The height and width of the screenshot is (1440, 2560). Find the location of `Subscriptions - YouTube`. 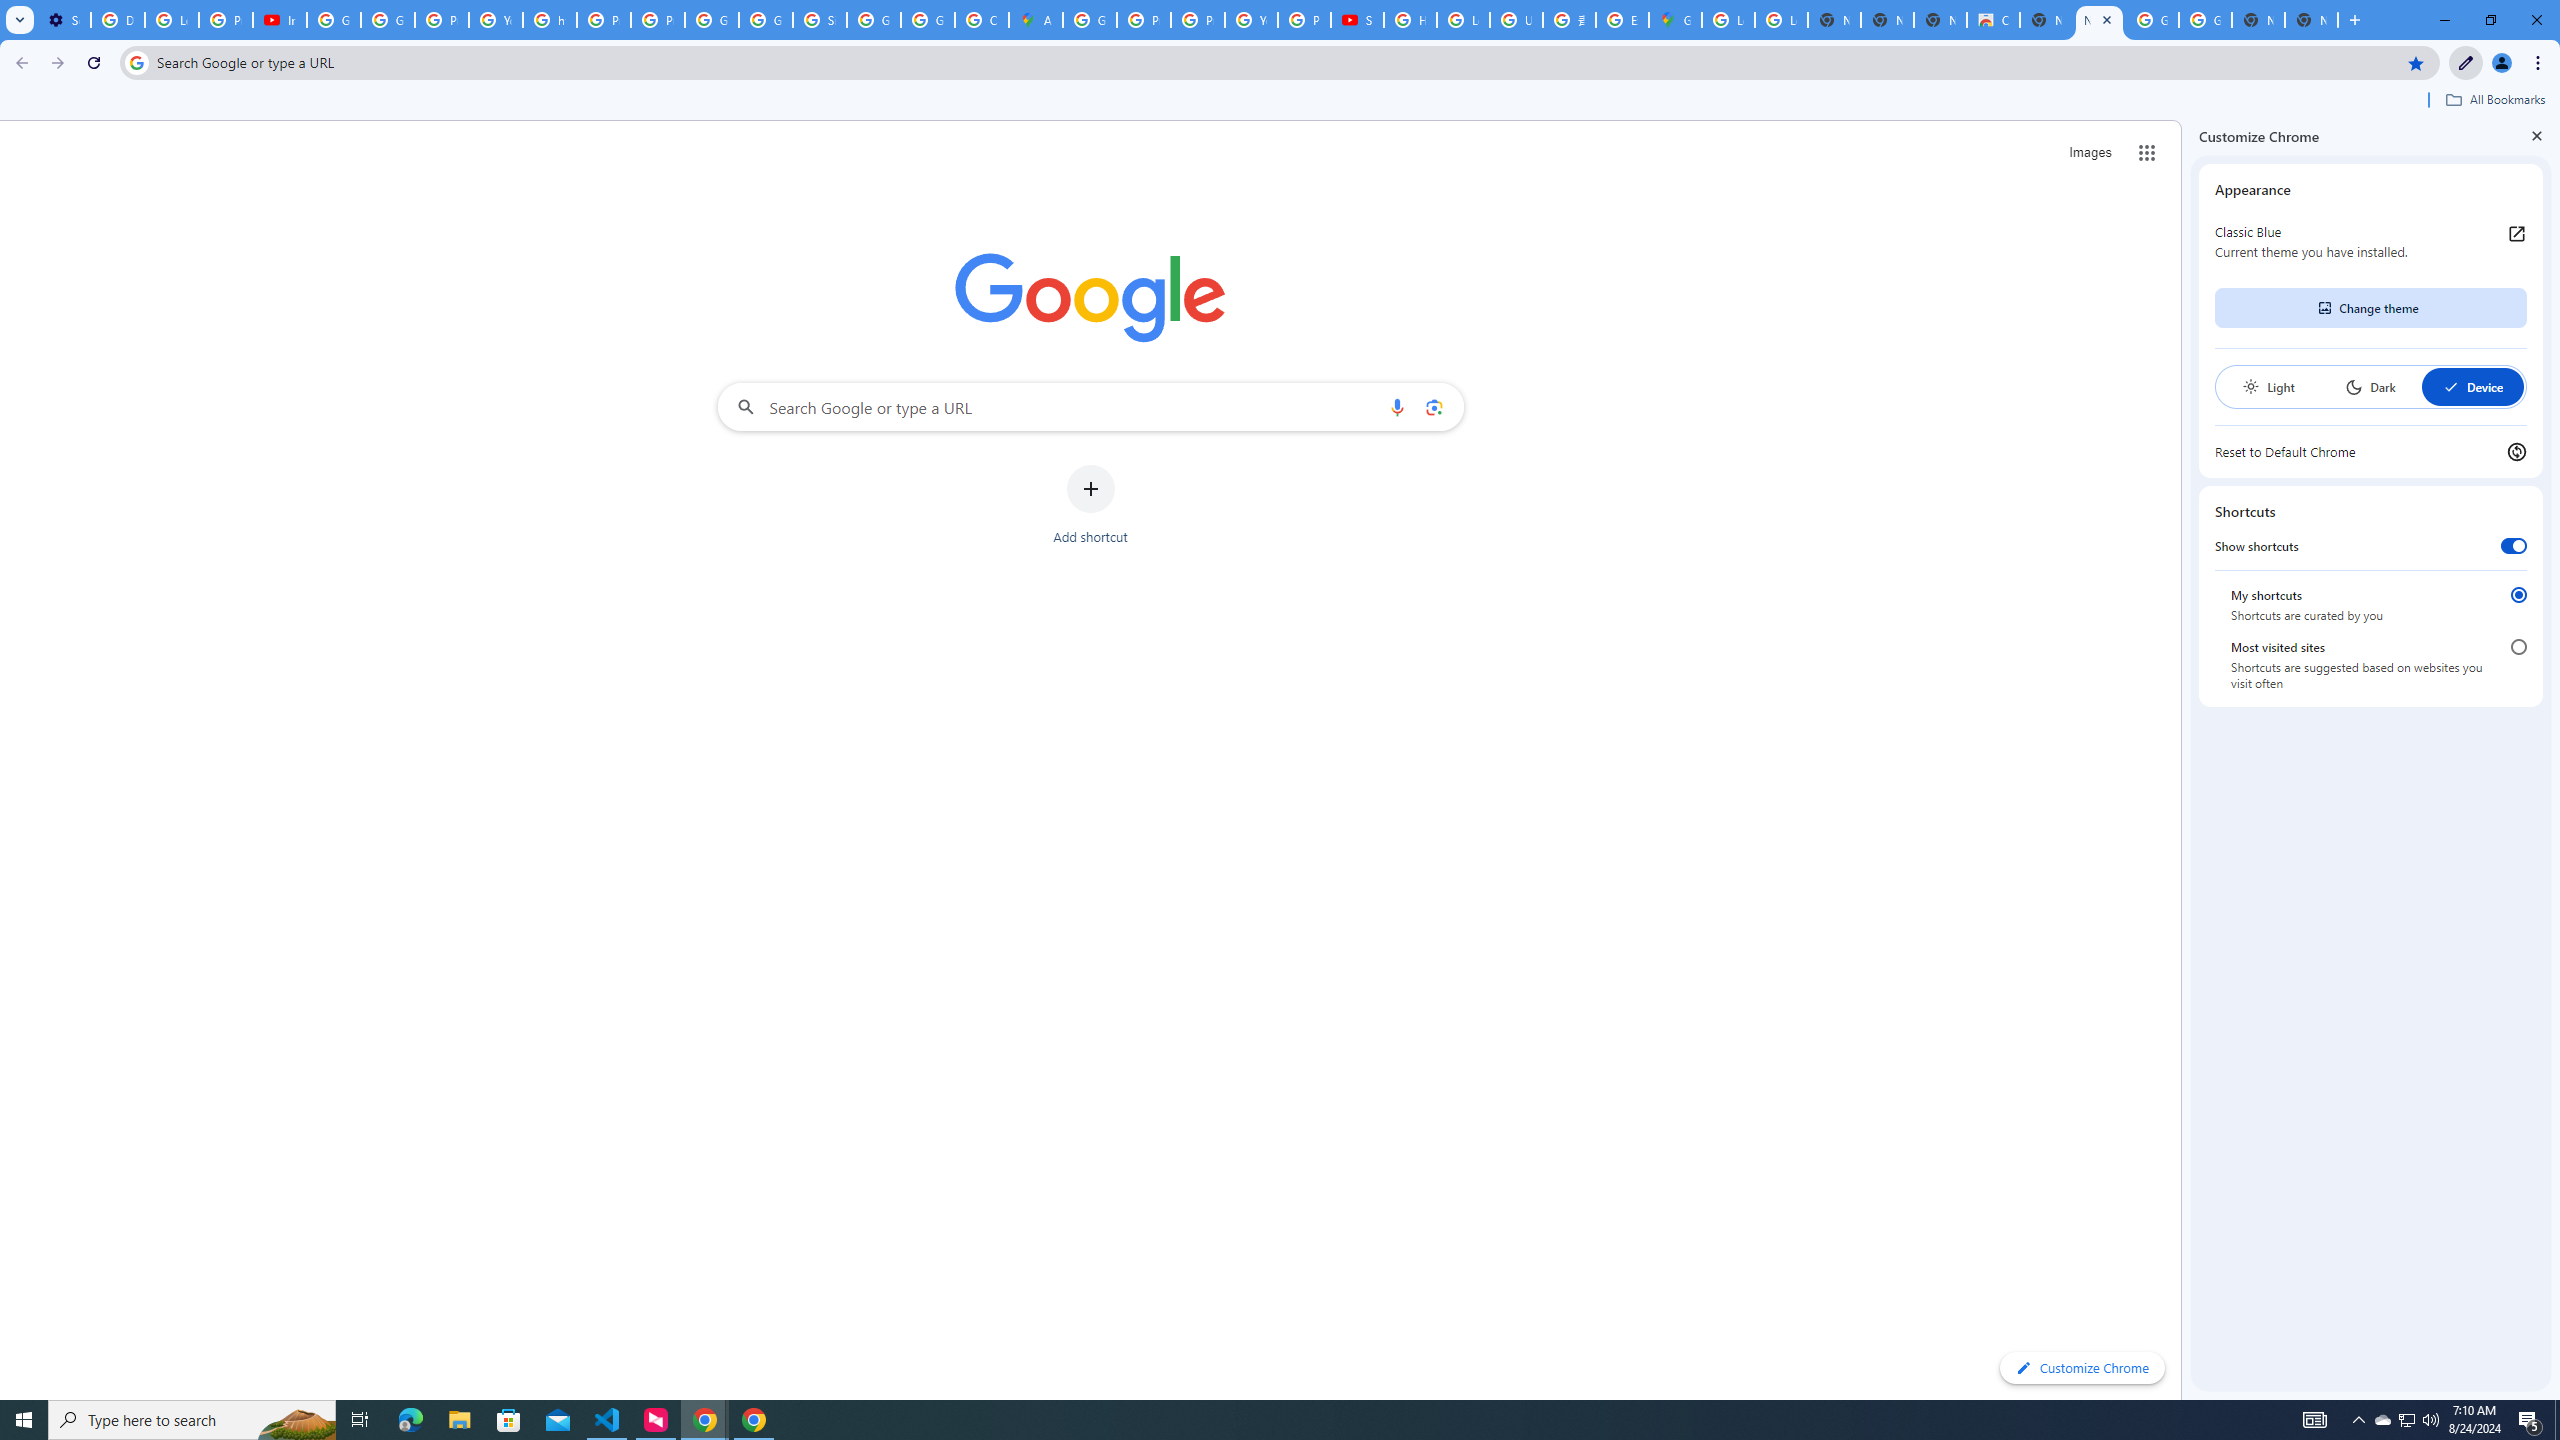

Subscriptions - YouTube is located at coordinates (1356, 20).